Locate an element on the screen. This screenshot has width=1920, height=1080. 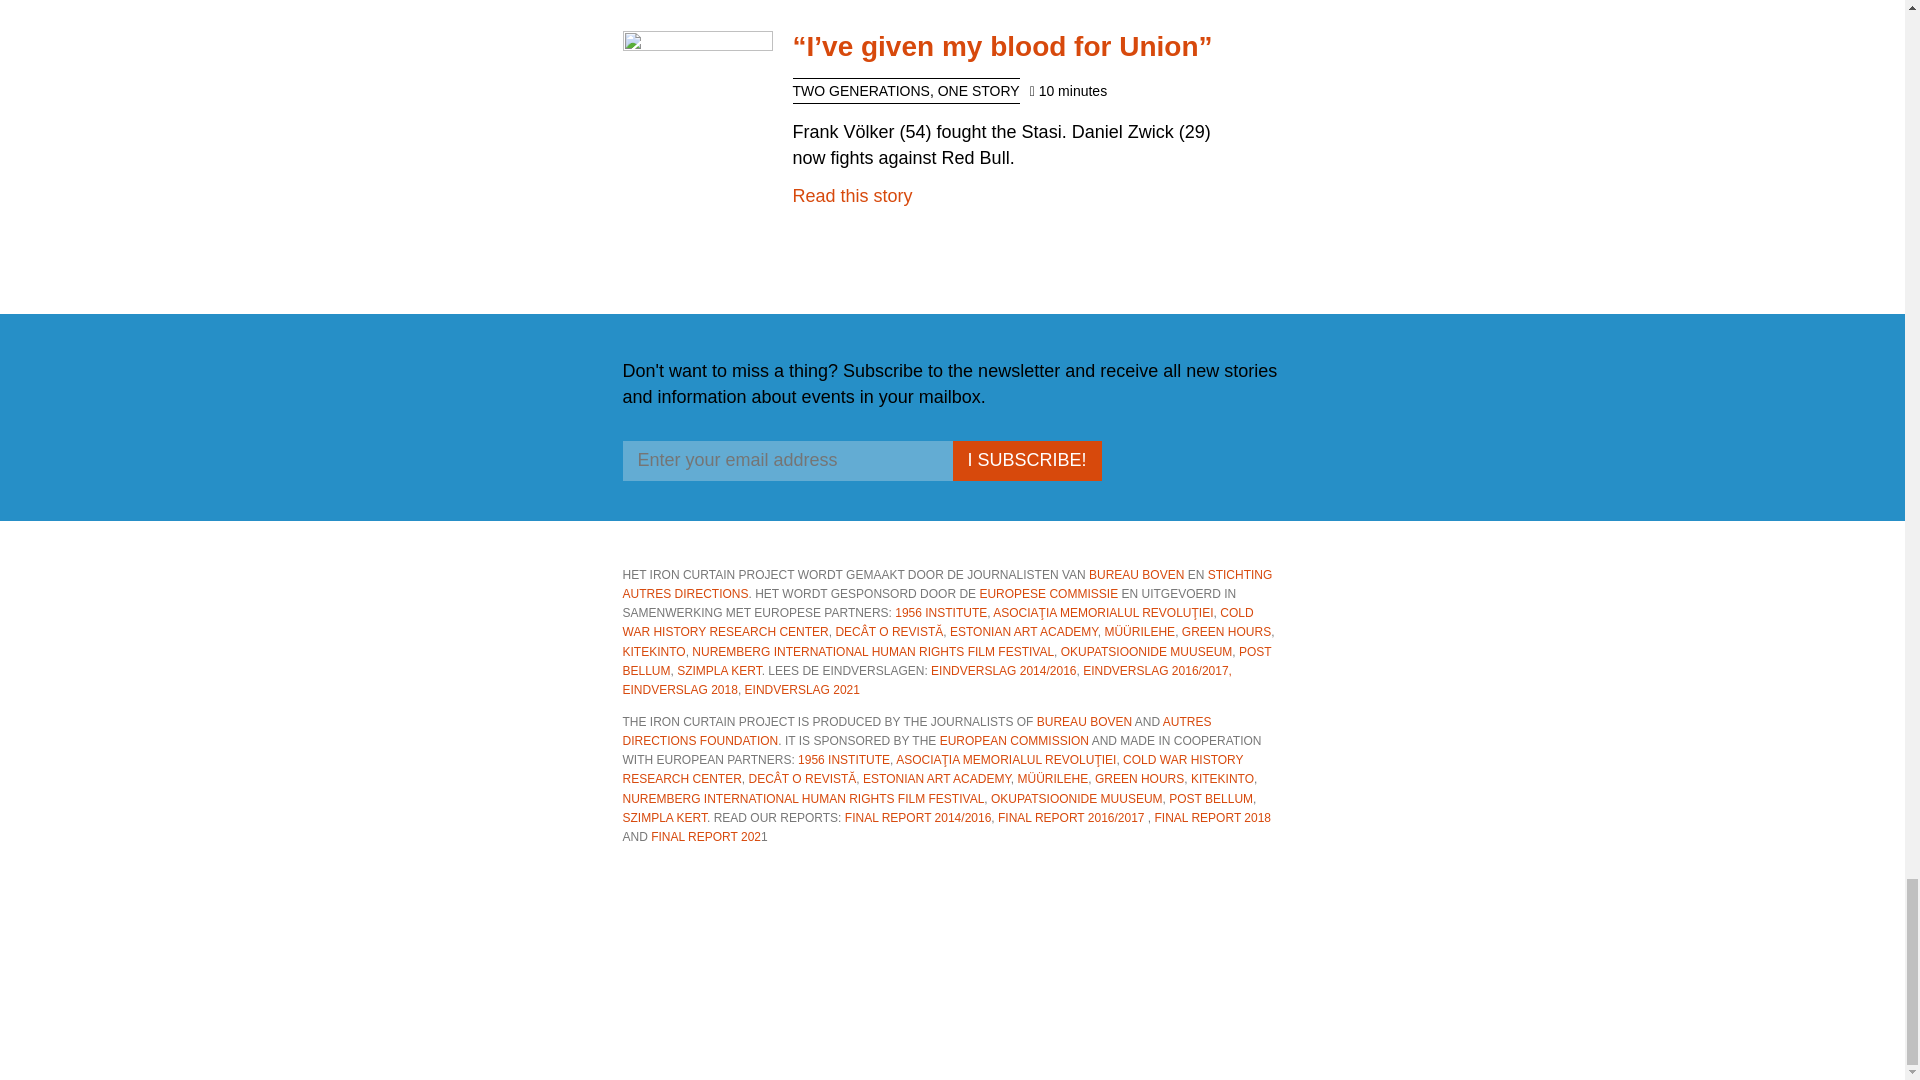
STICHTING AUTRES DIRECTIONS is located at coordinates (946, 584).